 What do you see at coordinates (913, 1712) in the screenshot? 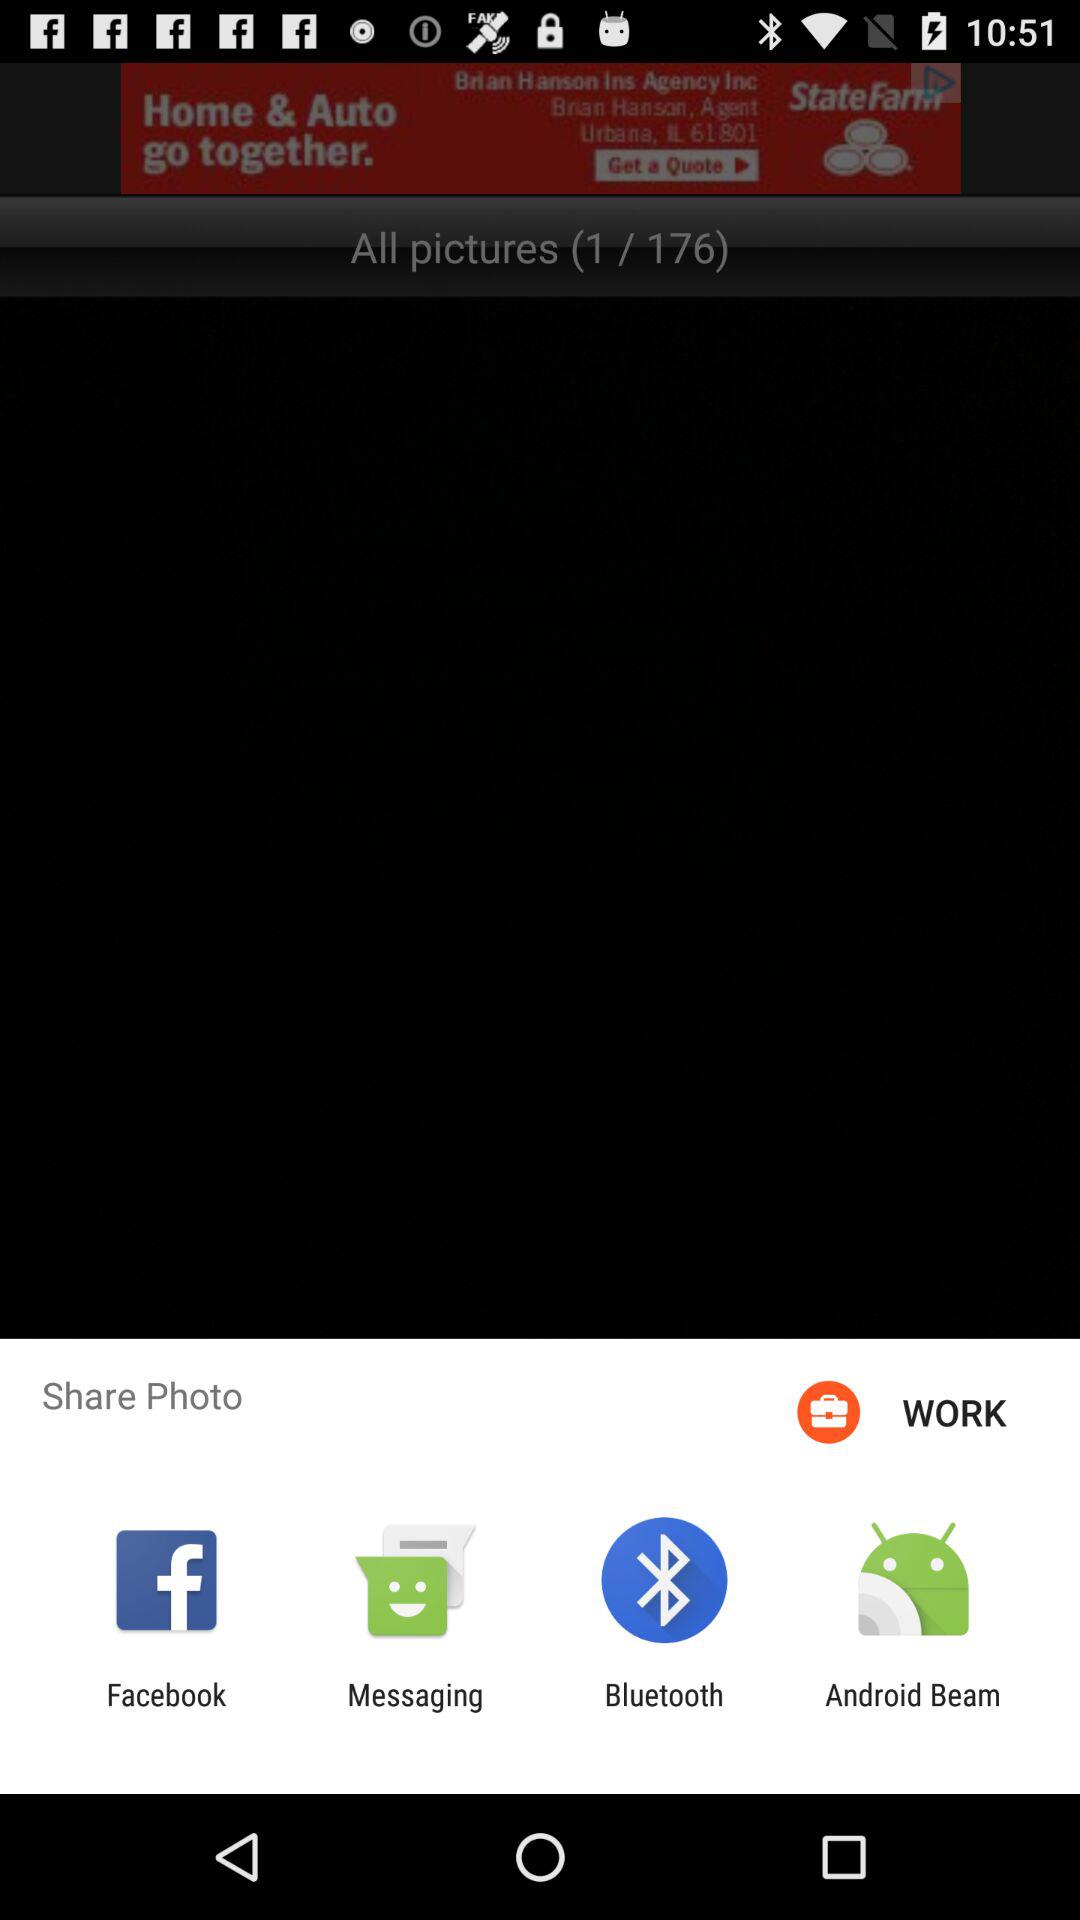
I see `jump until the android beam app` at bounding box center [913, 1712].